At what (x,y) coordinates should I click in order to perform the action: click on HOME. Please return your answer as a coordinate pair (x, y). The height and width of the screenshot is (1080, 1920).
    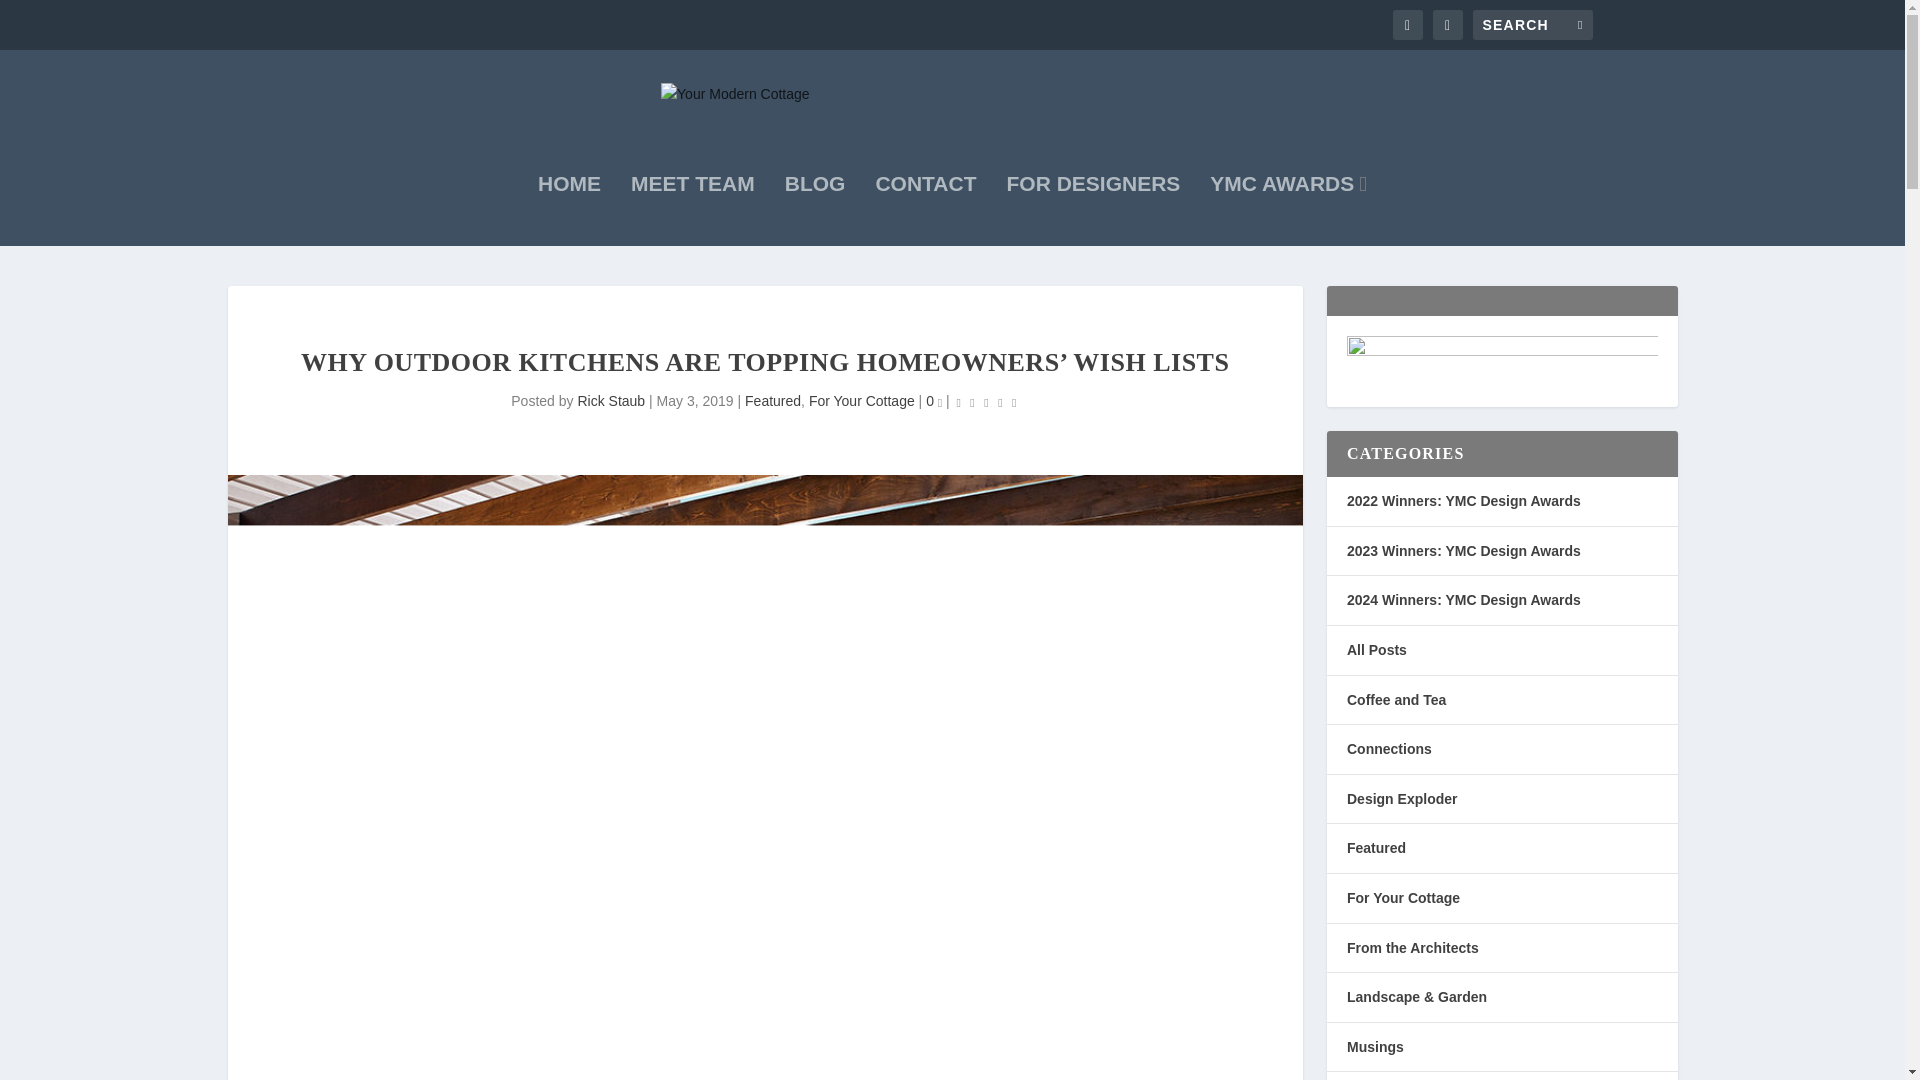
    Looking at the image, I should click on (568, 211).